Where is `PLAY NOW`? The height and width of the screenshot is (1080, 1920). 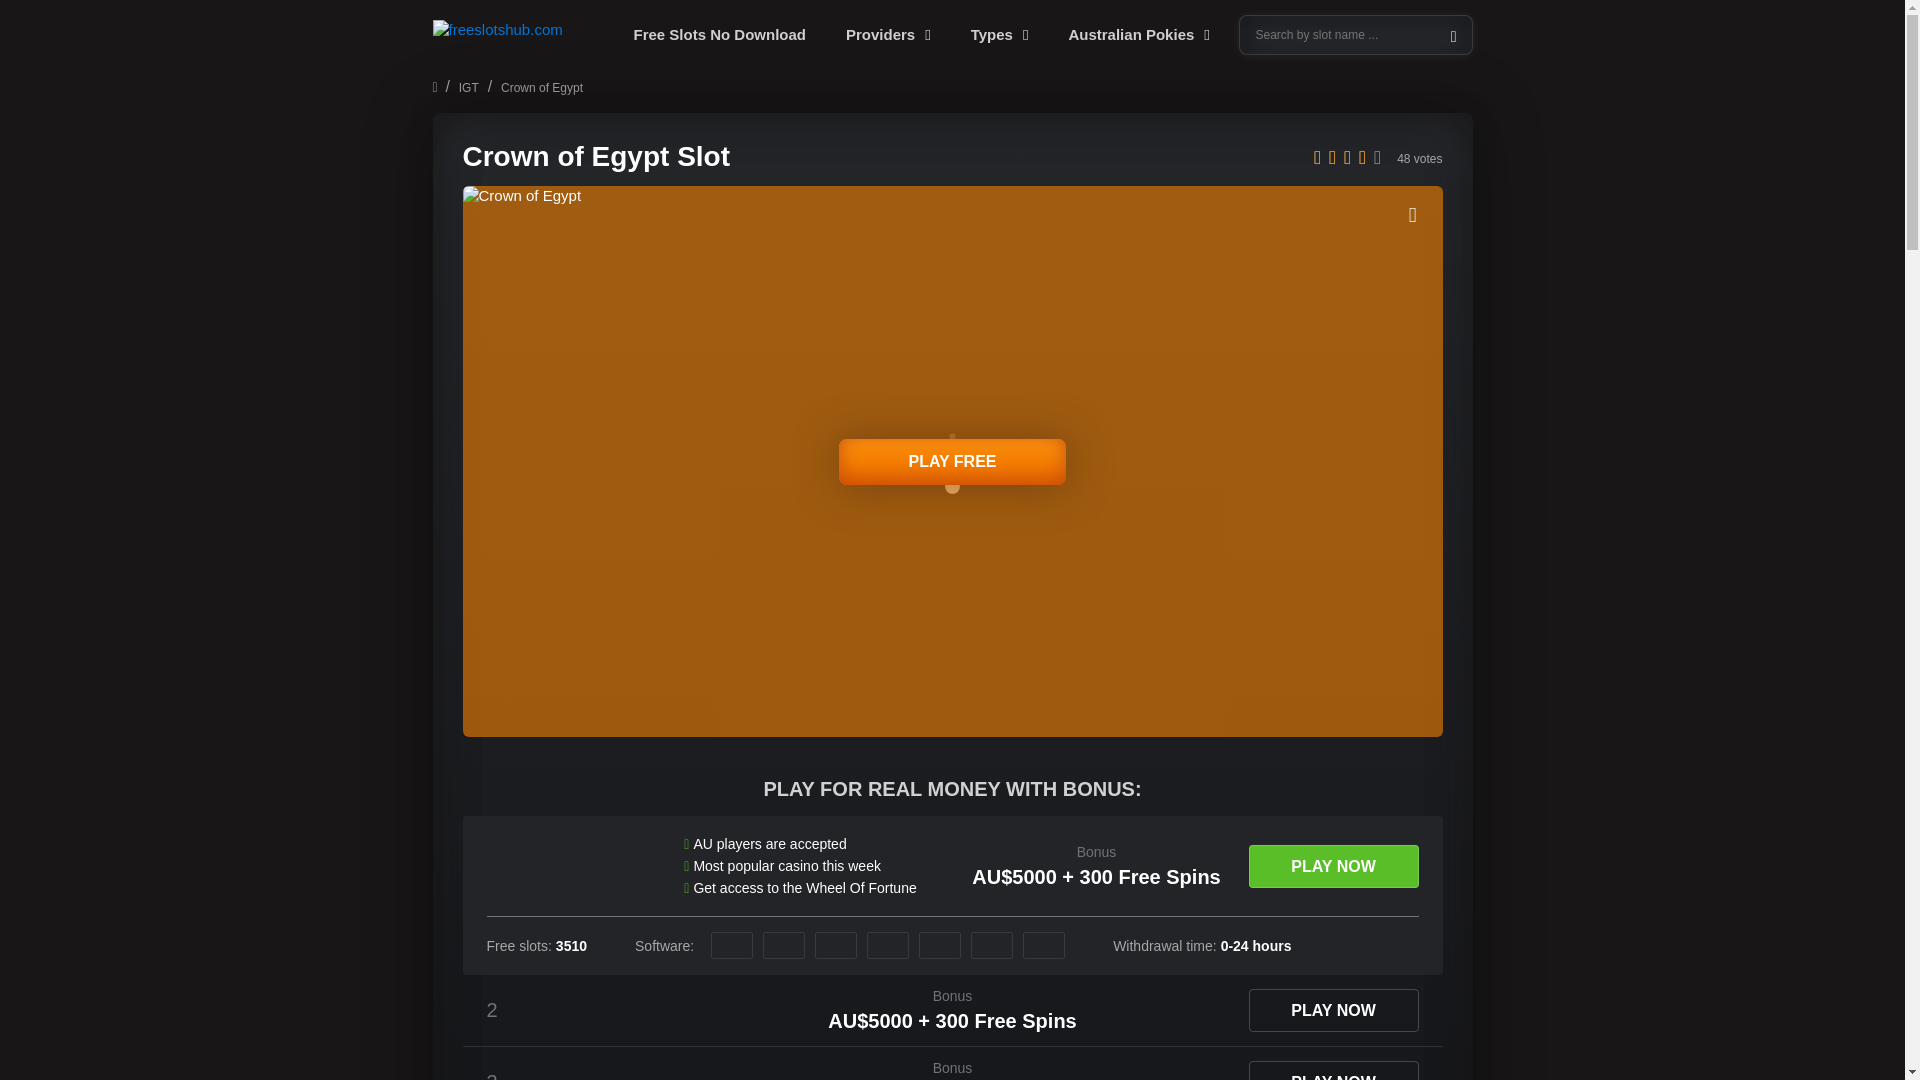 PLAY NOW is located at coordinates (1333, 1010).